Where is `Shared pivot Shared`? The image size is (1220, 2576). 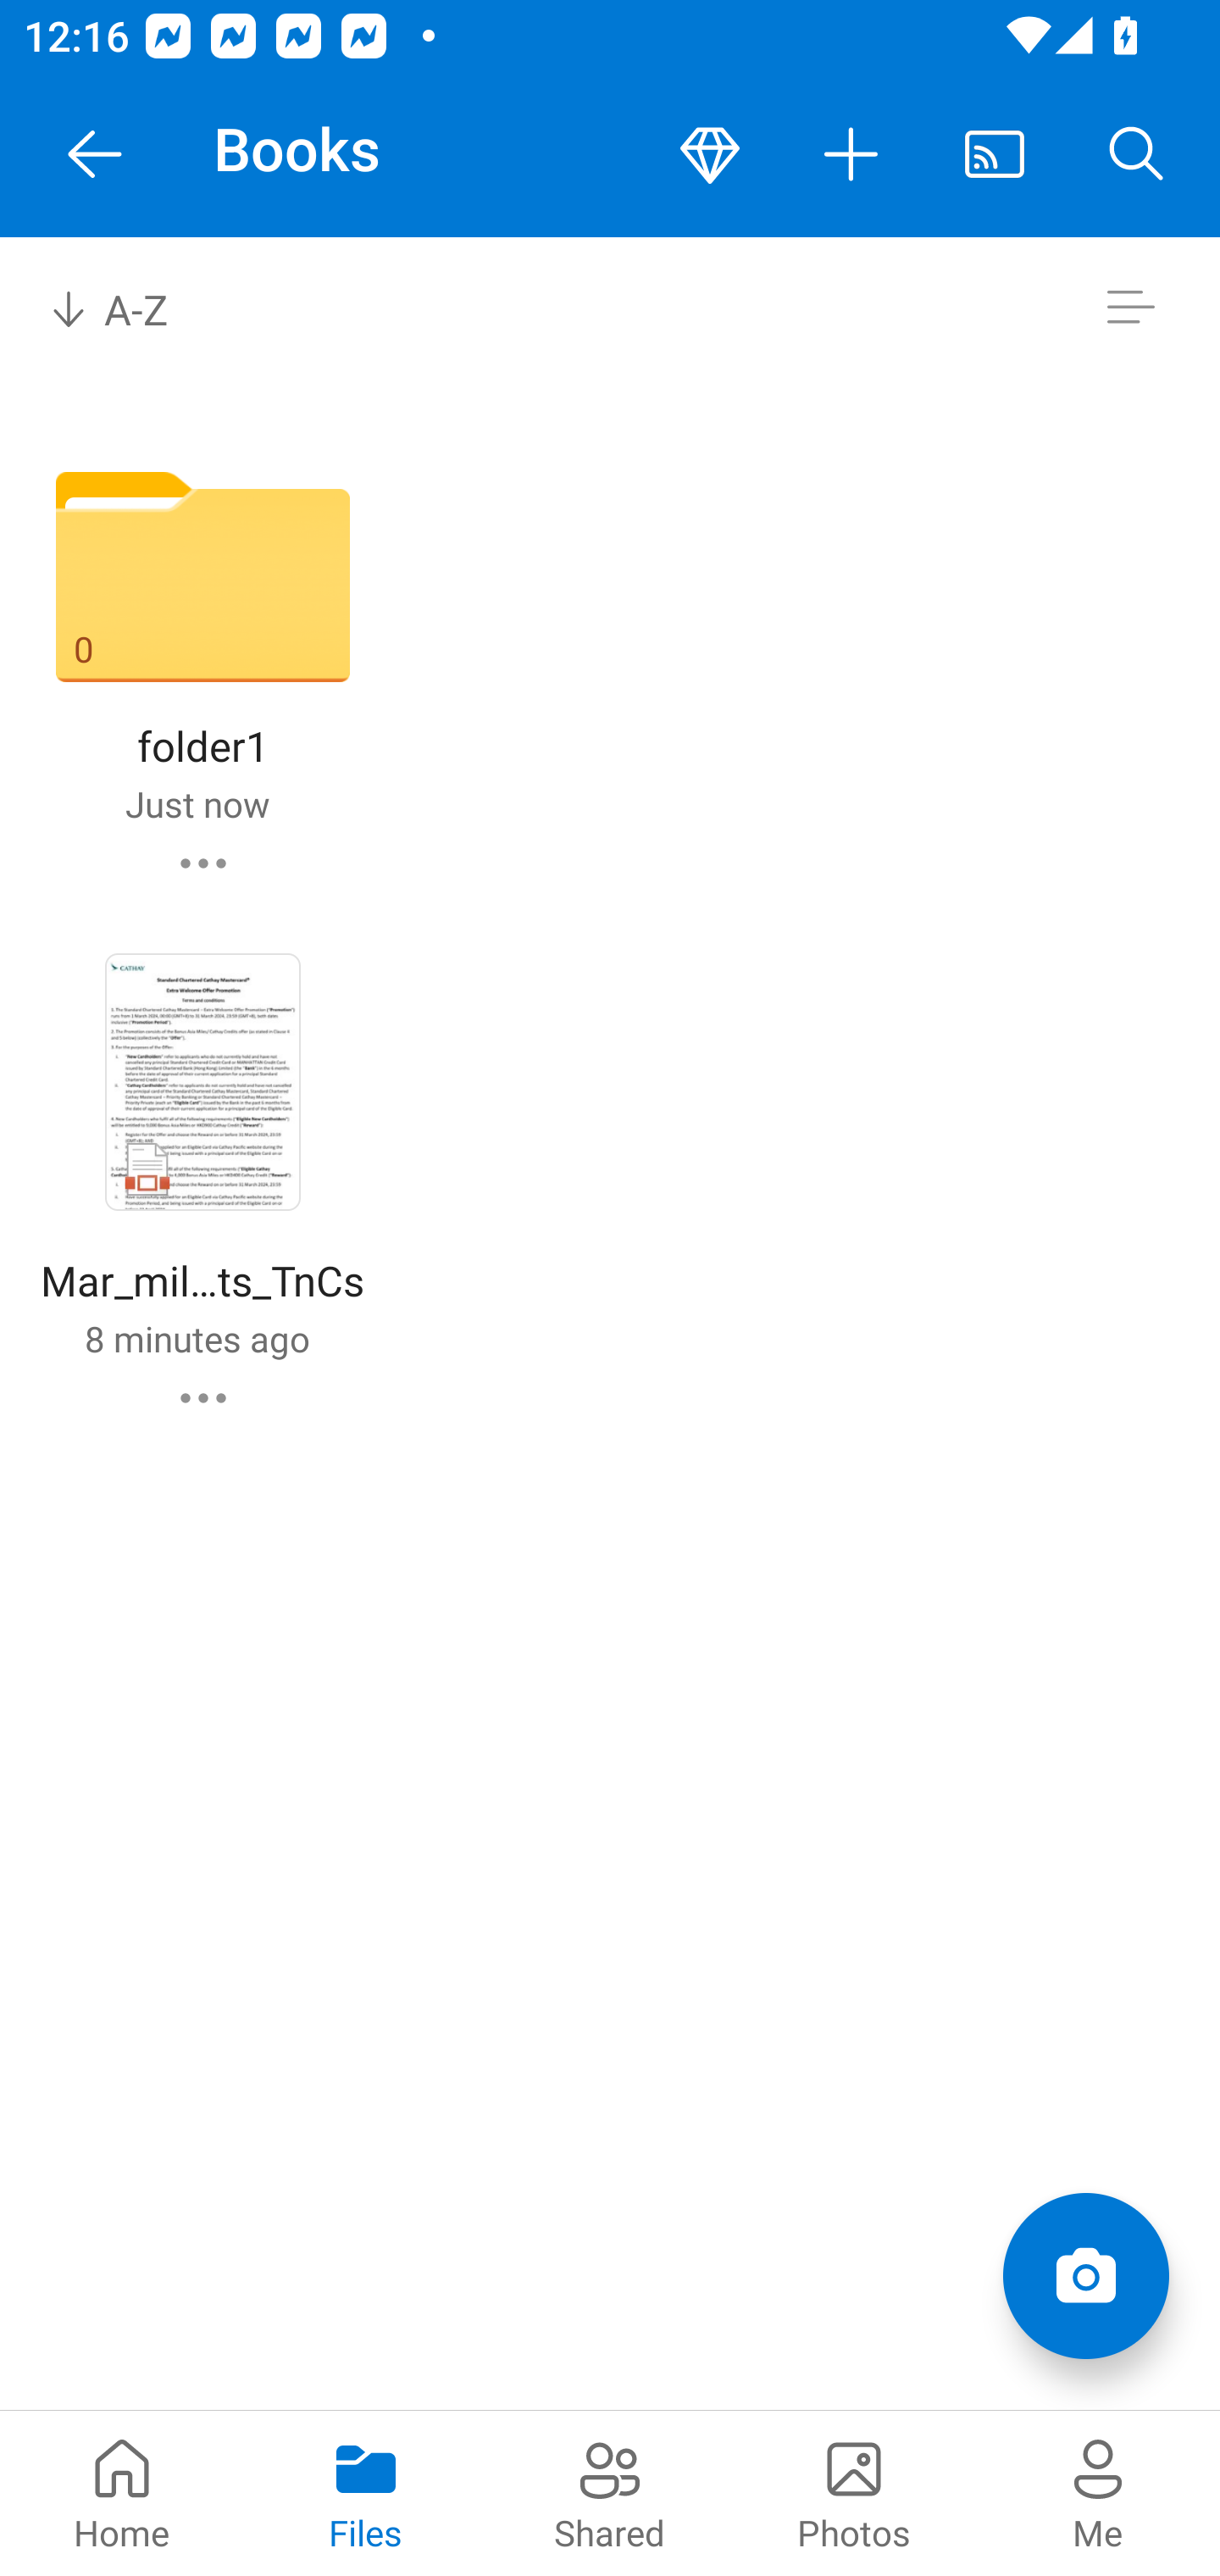 Shared pivot Shared is located at coordinates (610, 2493).